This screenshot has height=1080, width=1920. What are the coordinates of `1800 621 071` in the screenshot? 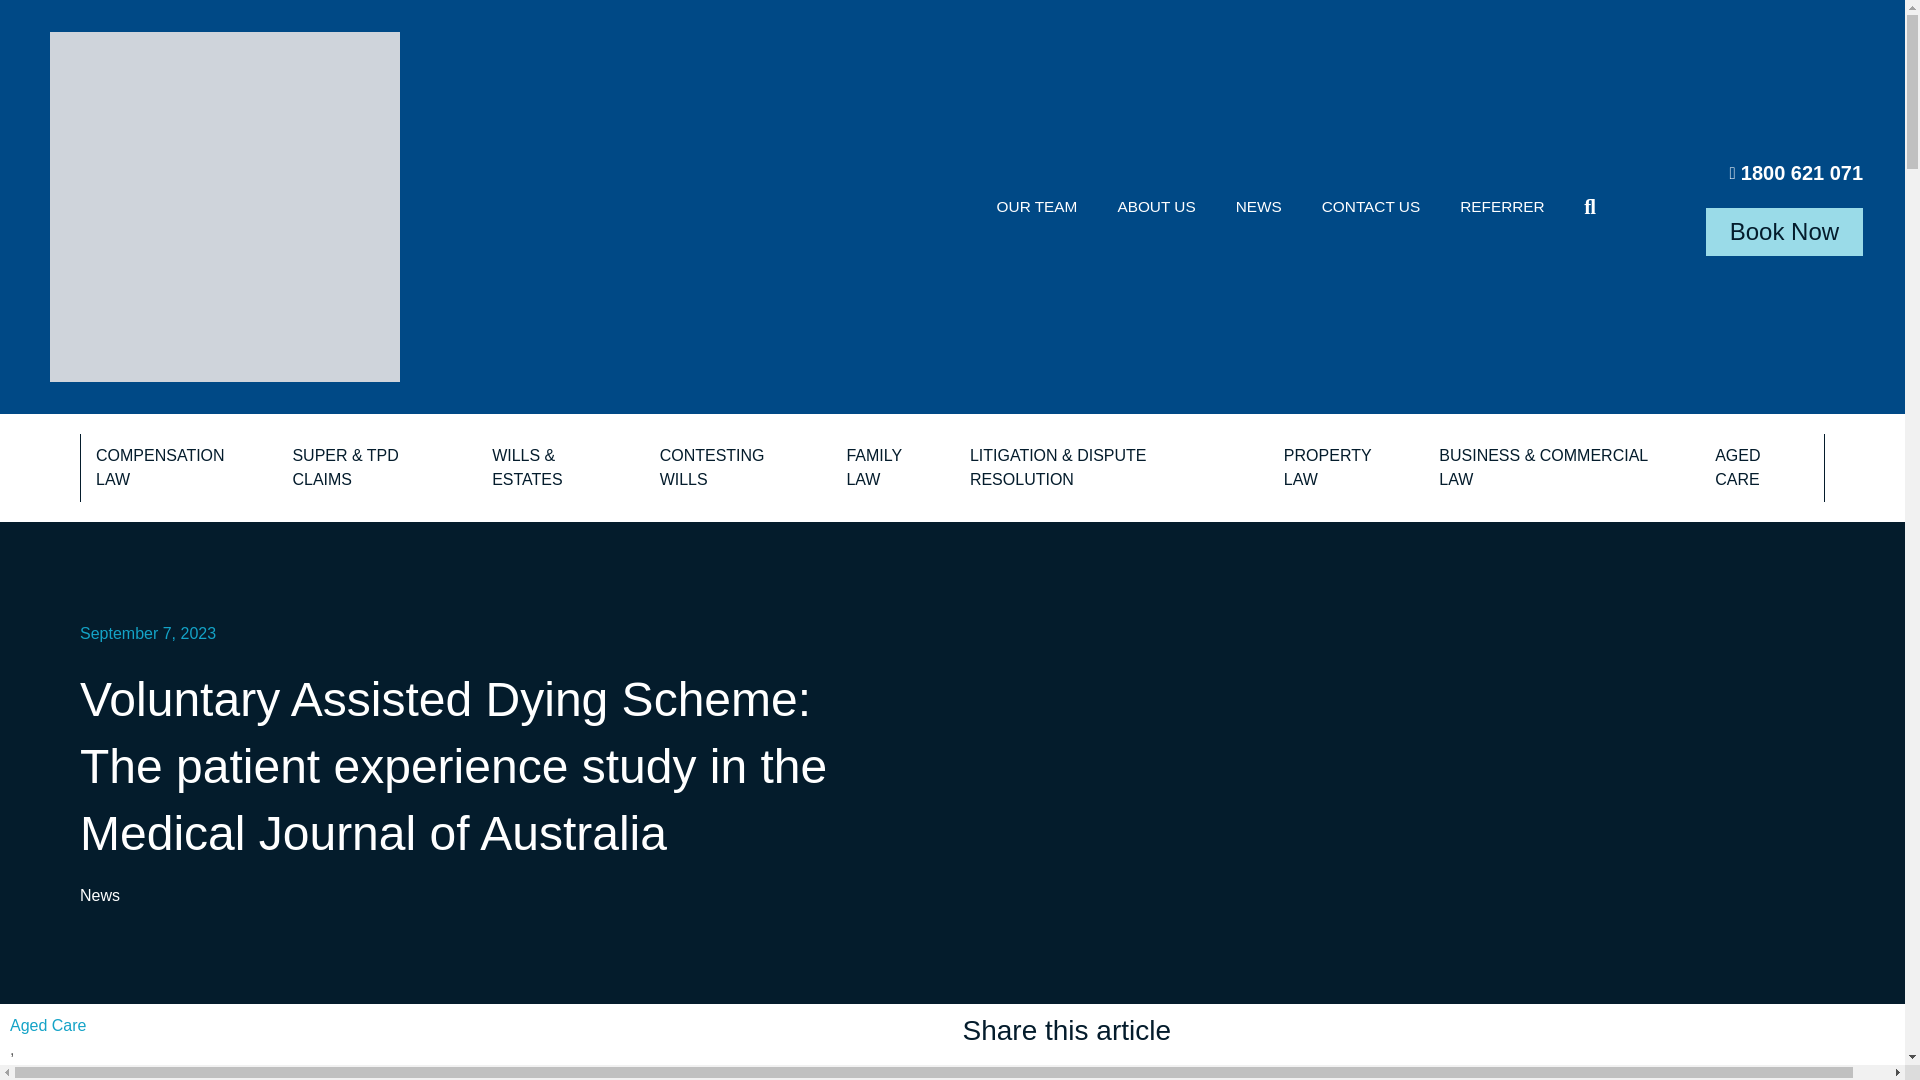 It's located at (1746, 172).